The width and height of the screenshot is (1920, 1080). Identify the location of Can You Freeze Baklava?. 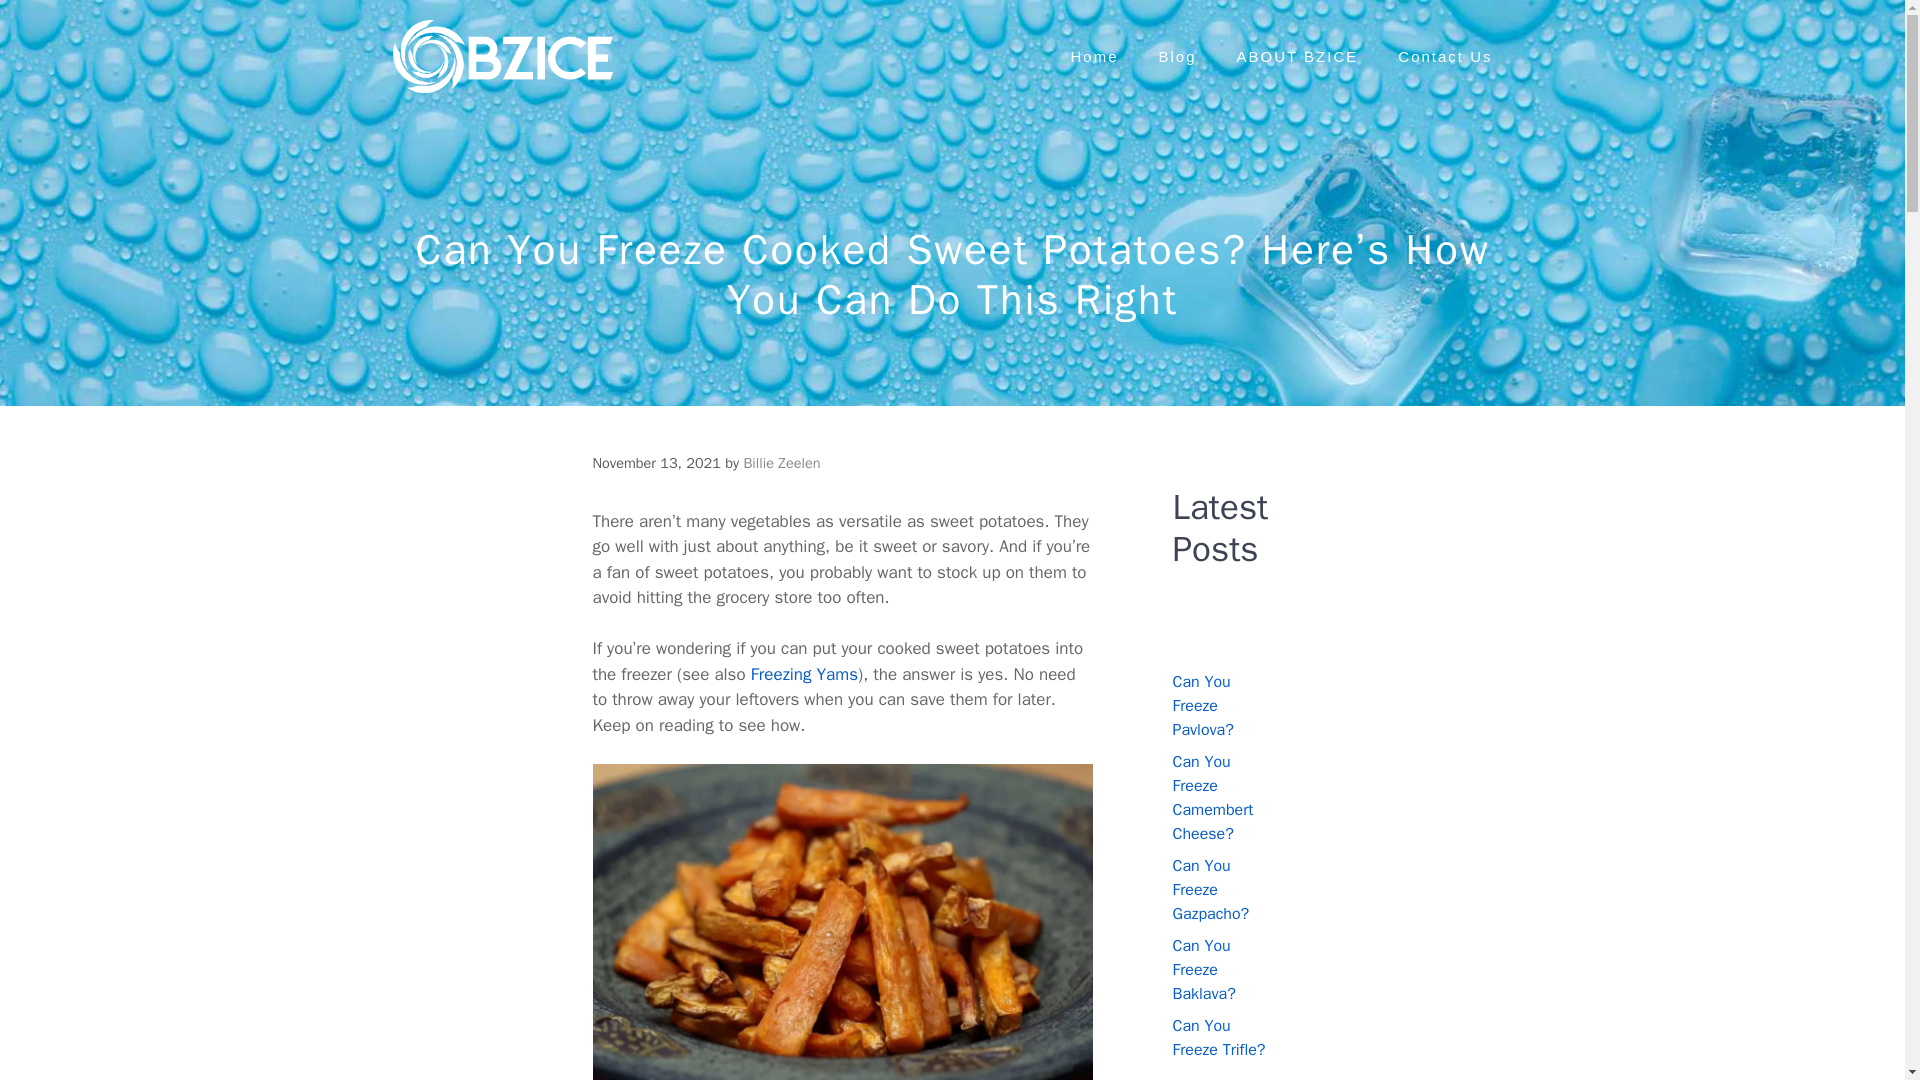
(1202, 970).